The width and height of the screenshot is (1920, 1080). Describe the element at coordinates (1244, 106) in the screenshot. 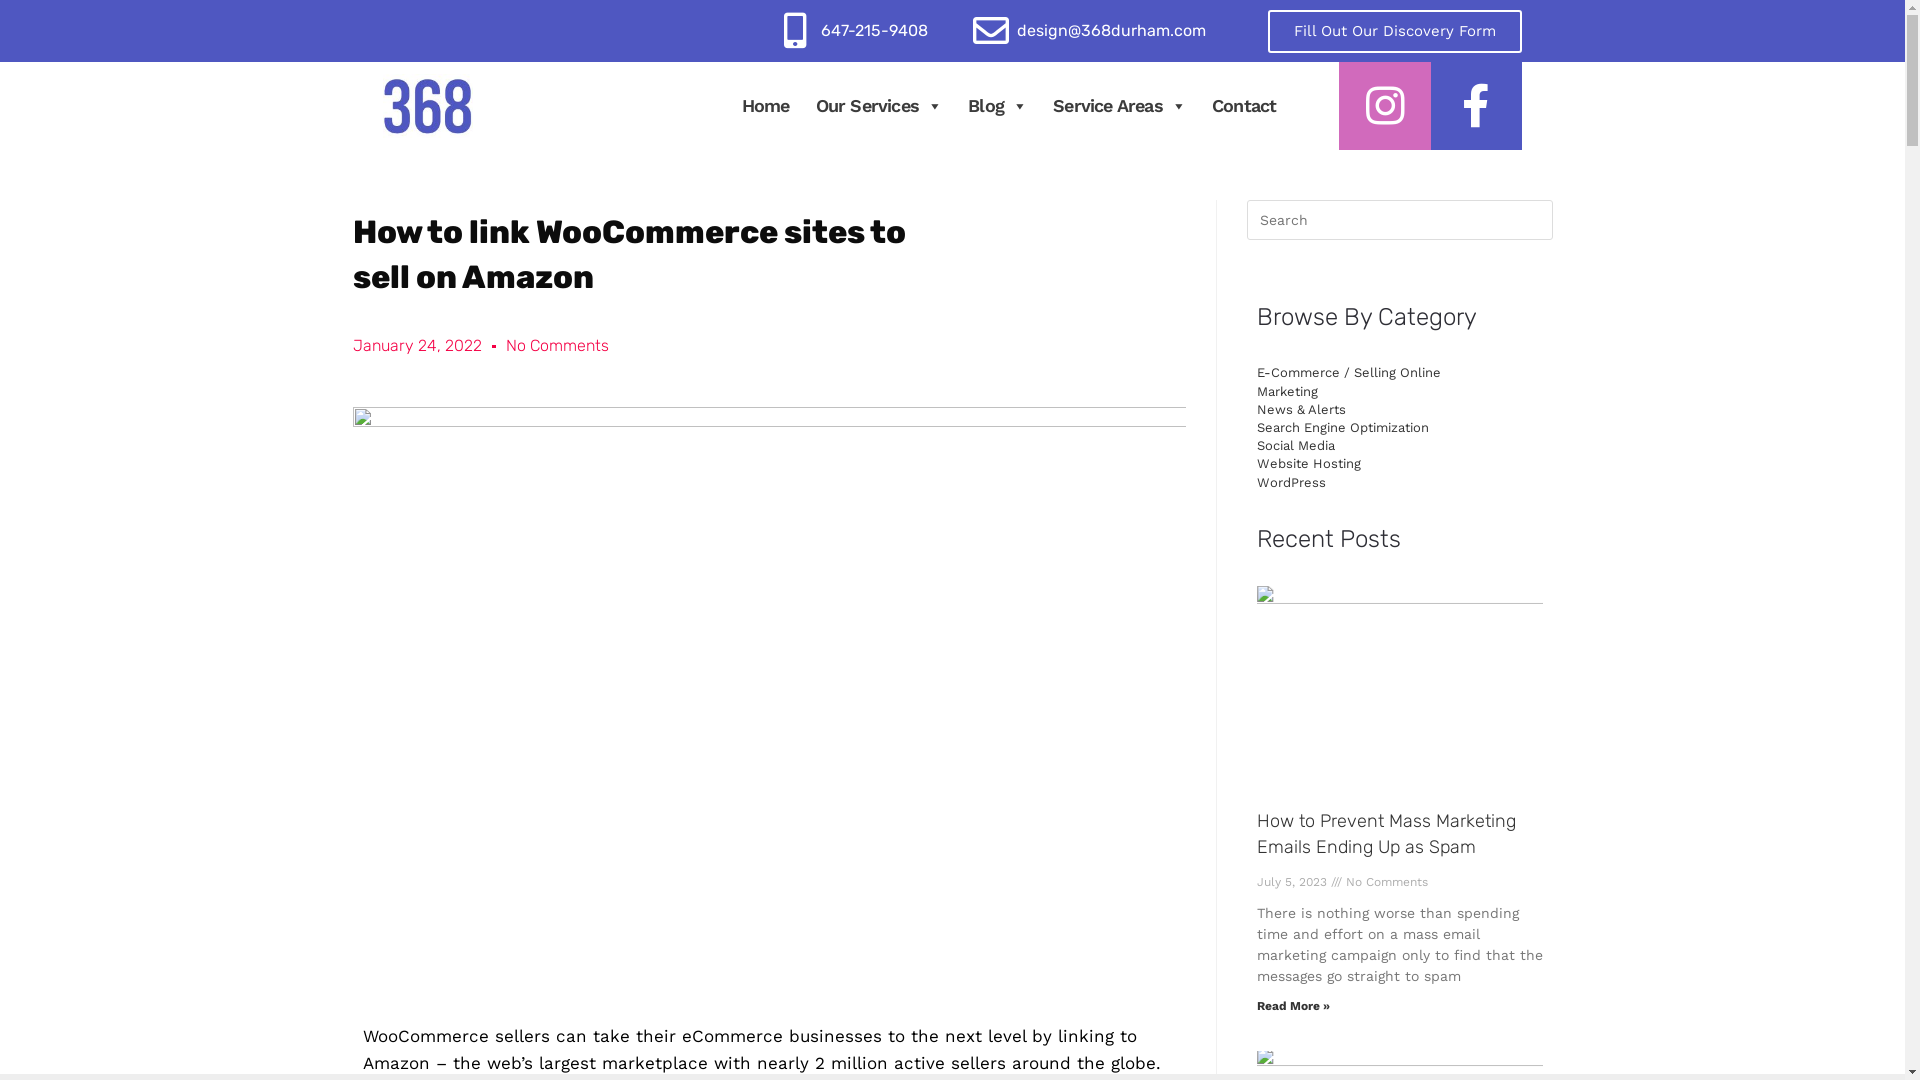

I see `Contact` at that location.